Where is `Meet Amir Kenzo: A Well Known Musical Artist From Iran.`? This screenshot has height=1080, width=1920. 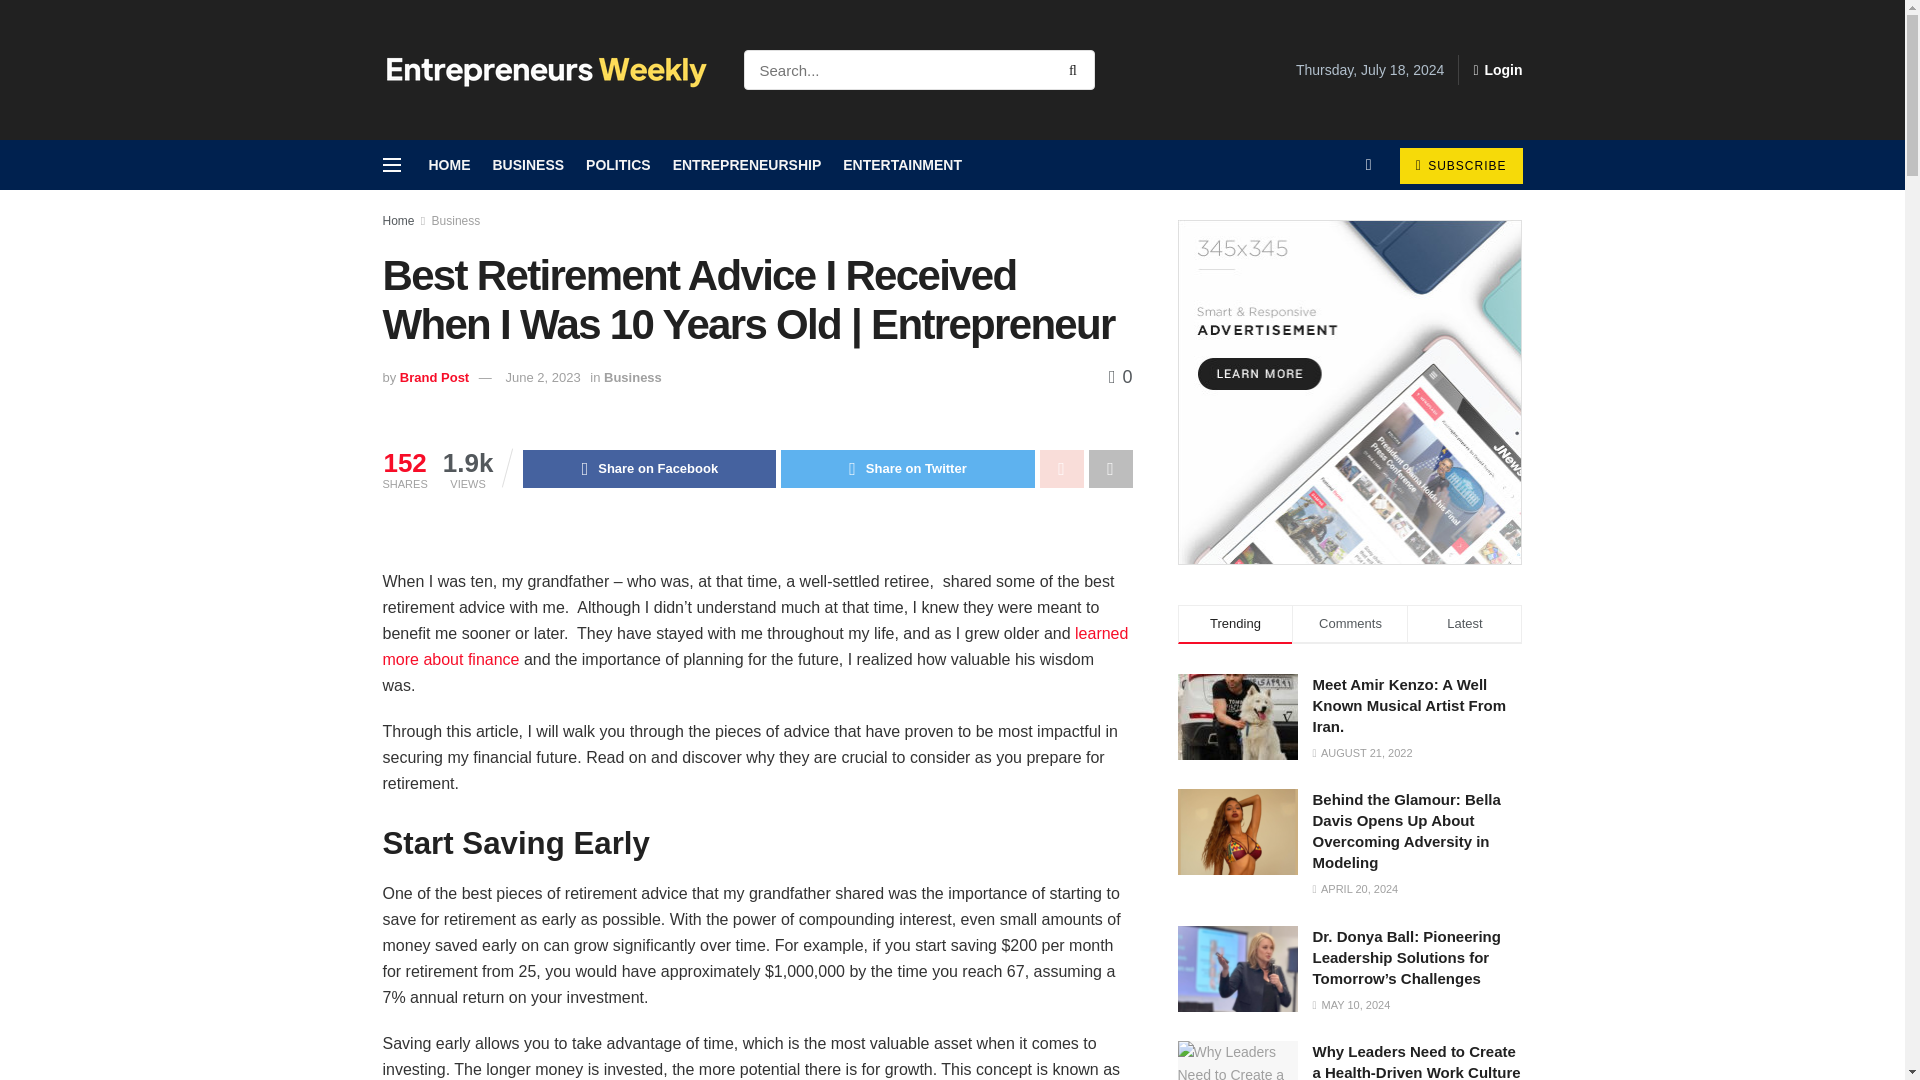 Meet Amir Kenzo: A Well Known Musical Artist From Iran. is located at coordinates (1238, 716).